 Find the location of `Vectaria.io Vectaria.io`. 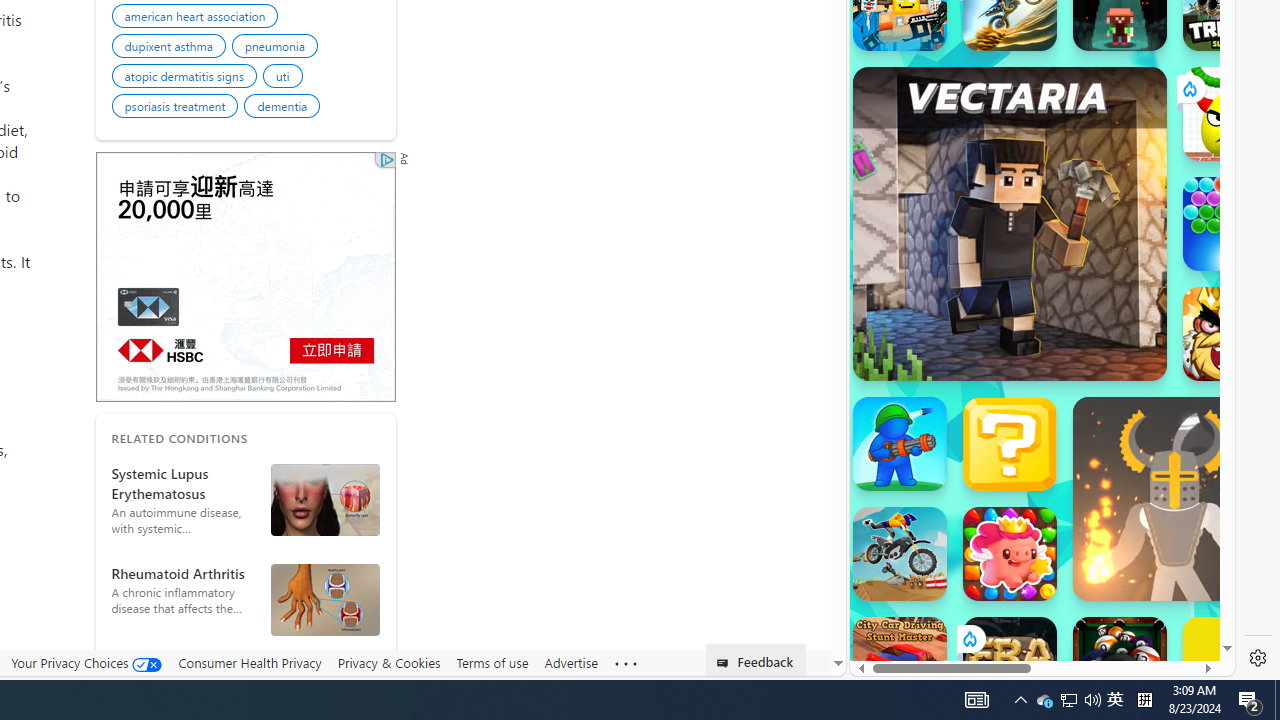

Vectaria.io Vectaria.io is located at coordinates (1010, 223).